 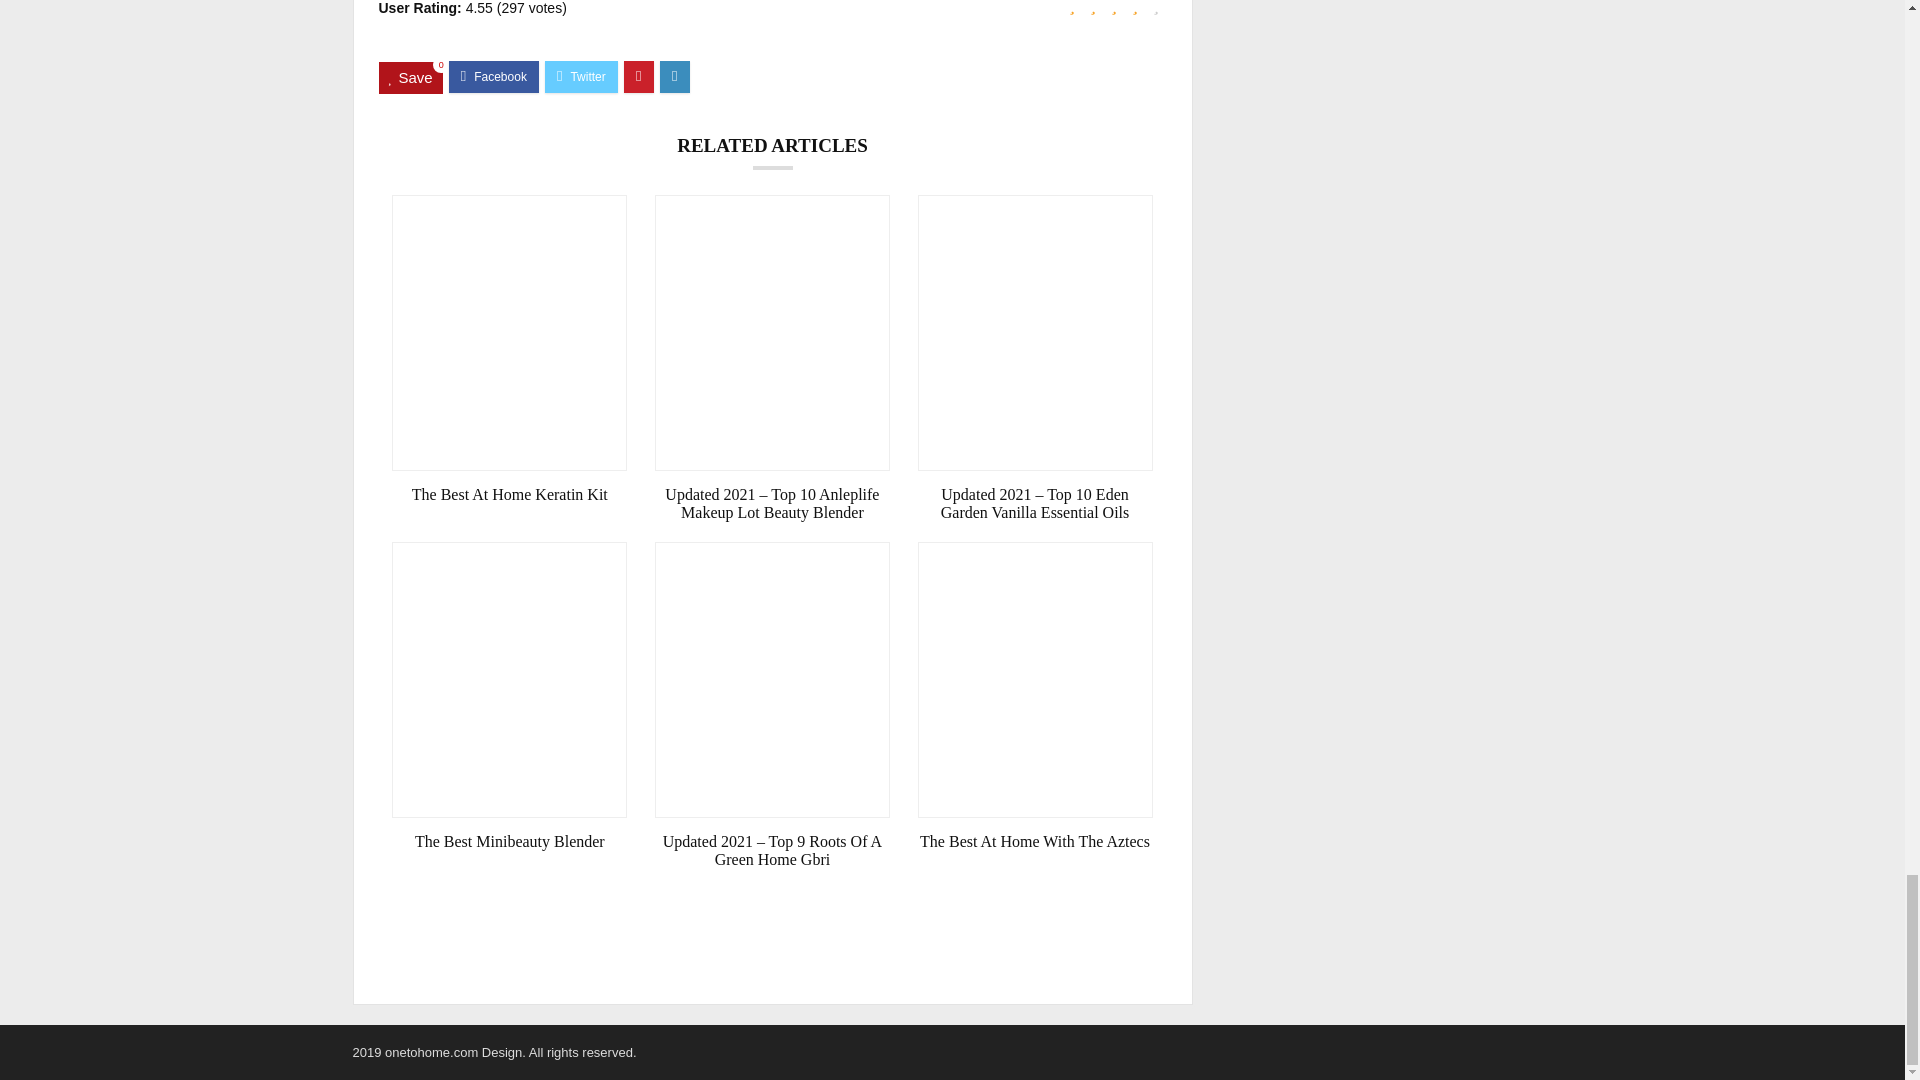 I want to click on The Best Minibeauty Blender, so click(x=509, y=842).